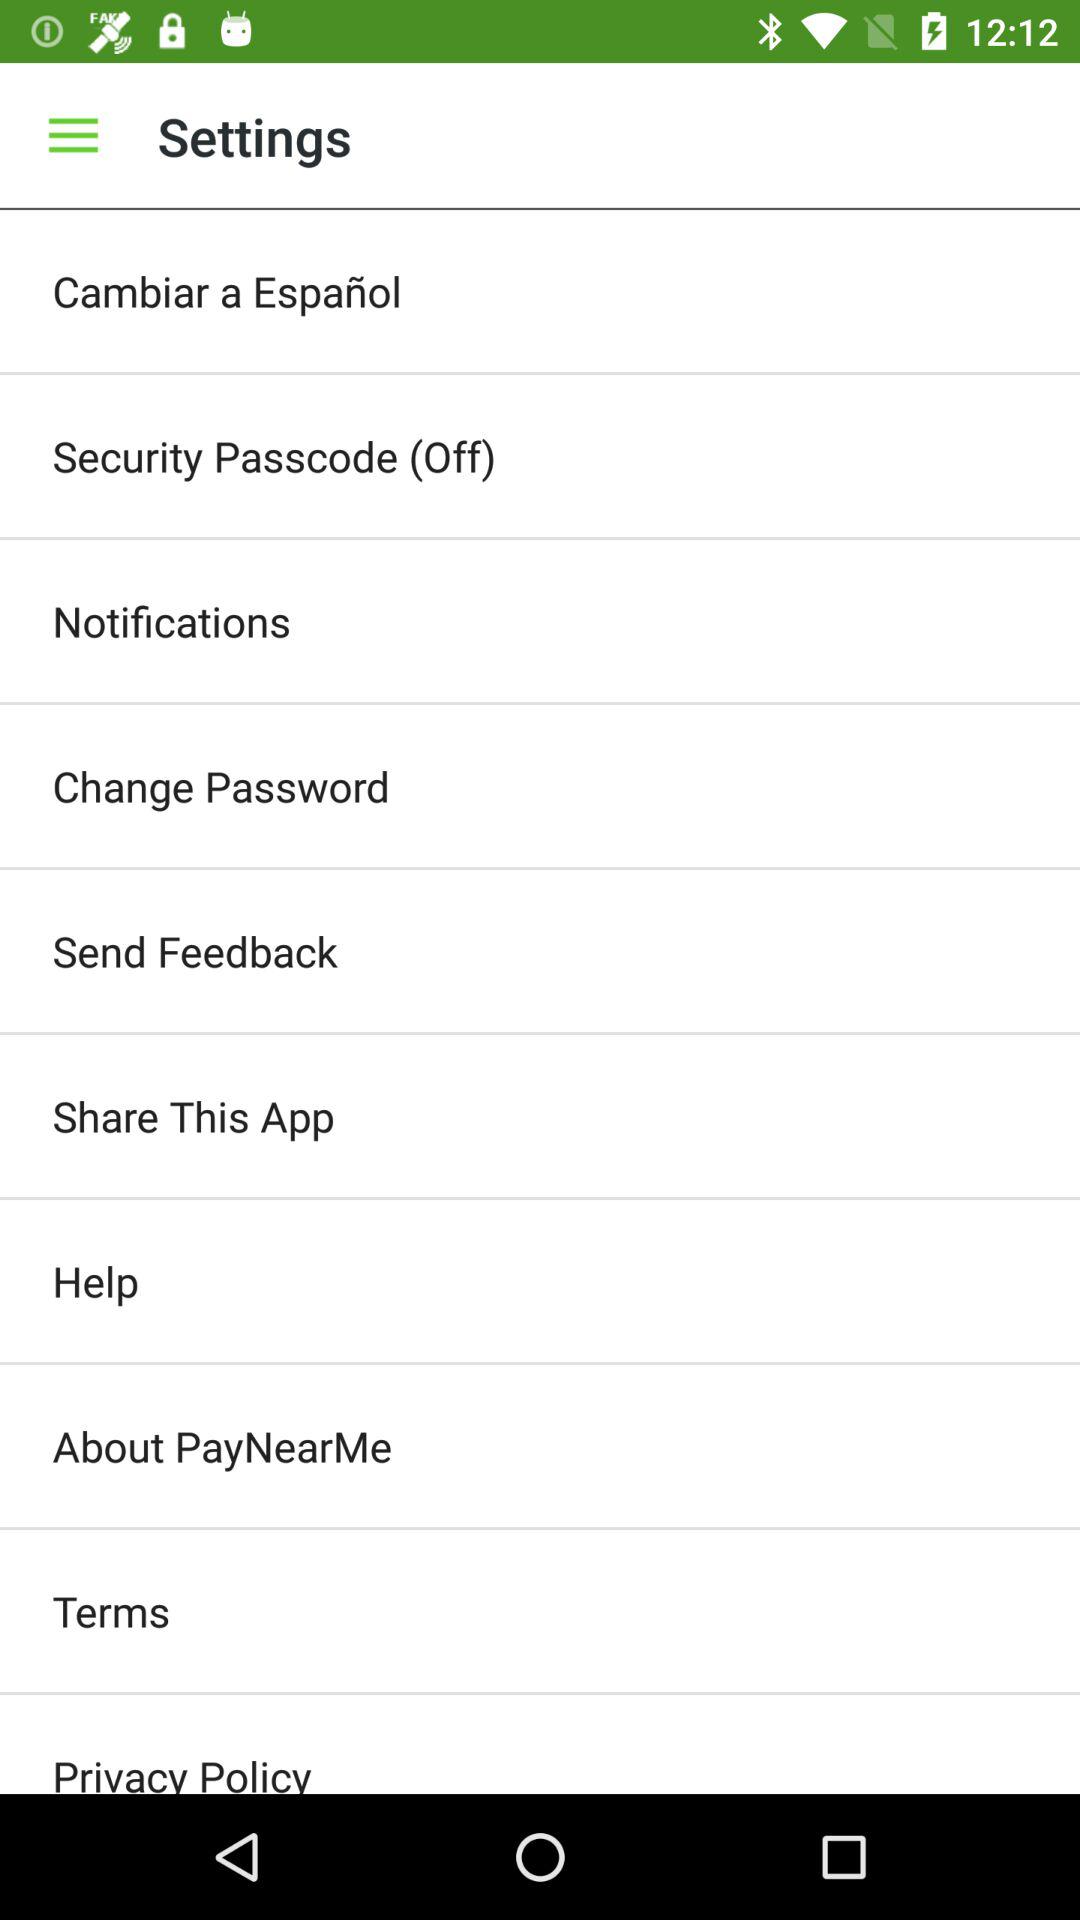 This screenshot has height=1920, width=1080. What do you see at coordinates (540, 951) in the screenshot?
I see `scroll to send feedback icon` at bounding box center [540, 951].